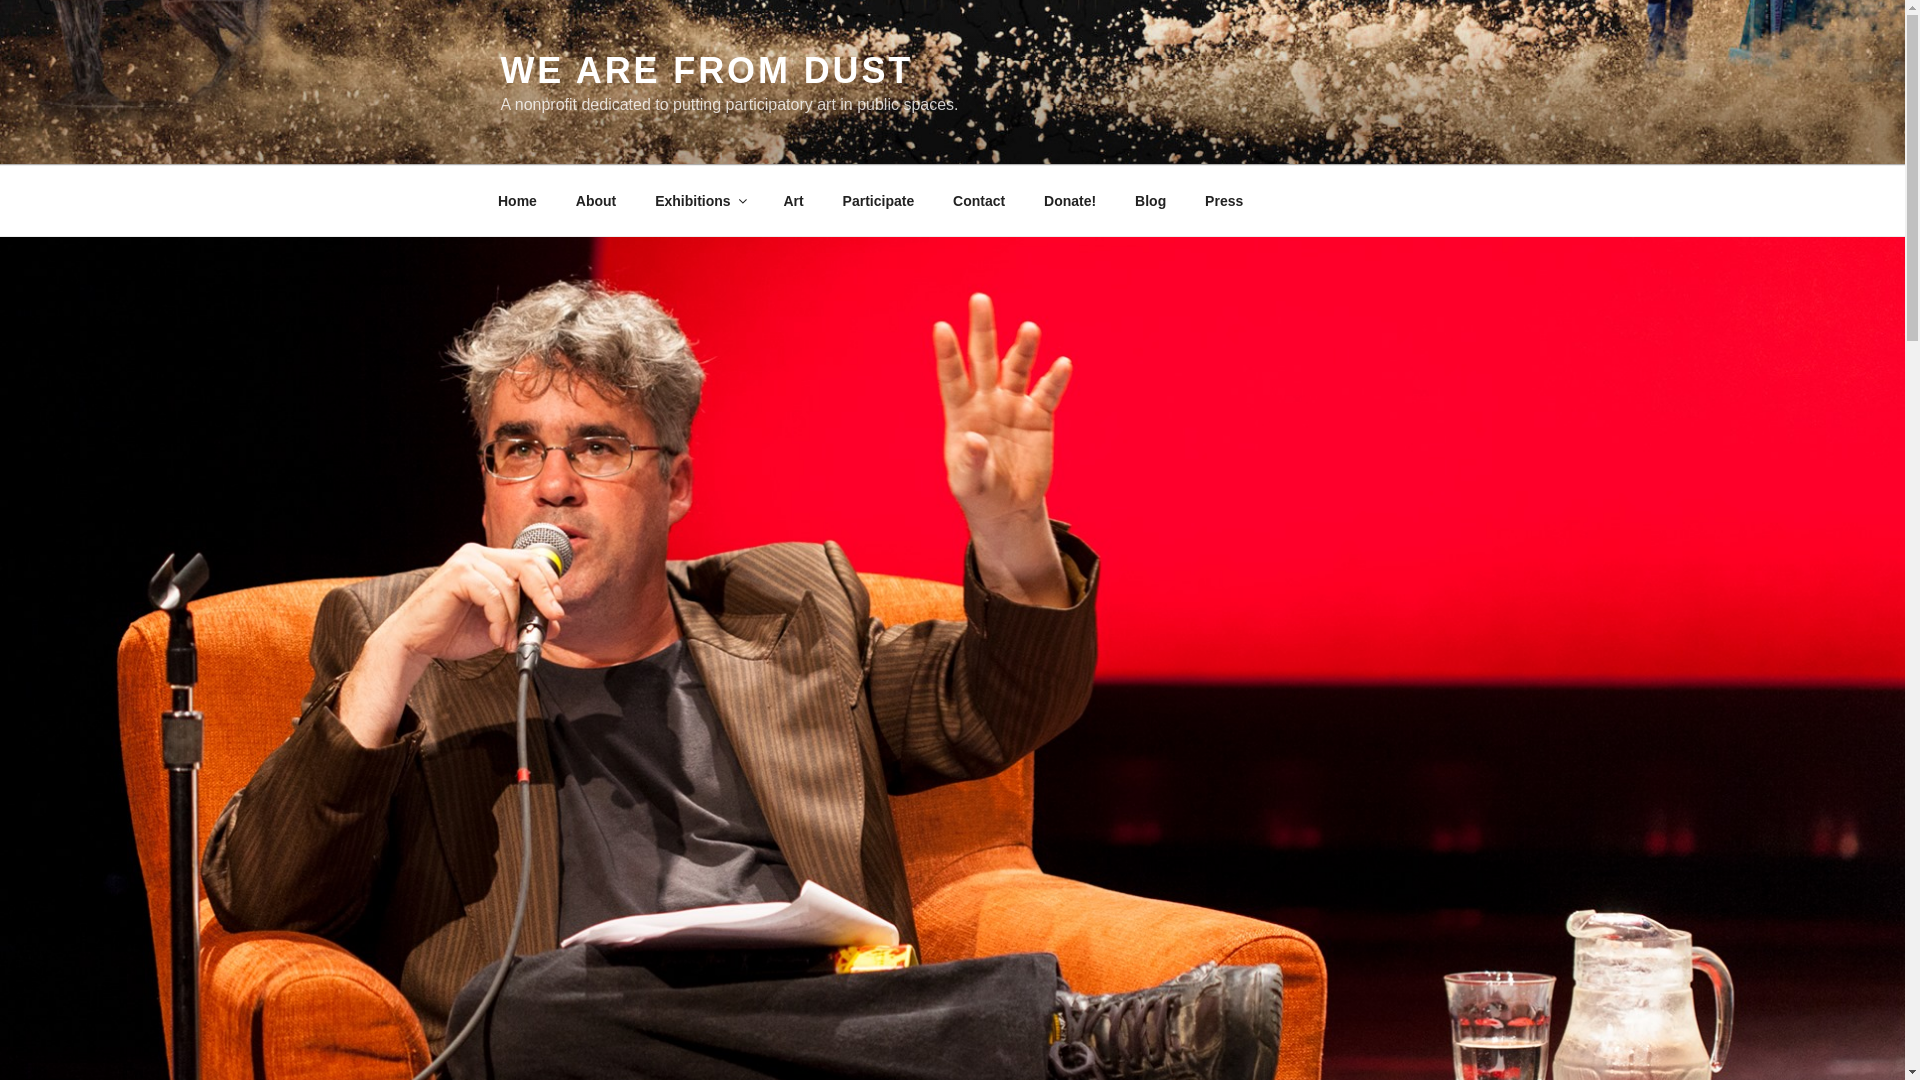 The height and width of the screenshot is (1080, 1920). What do you see at coordinates (1070, 200) in the screenshot?
I see `Donate!` at bounding box center [1070, 200].